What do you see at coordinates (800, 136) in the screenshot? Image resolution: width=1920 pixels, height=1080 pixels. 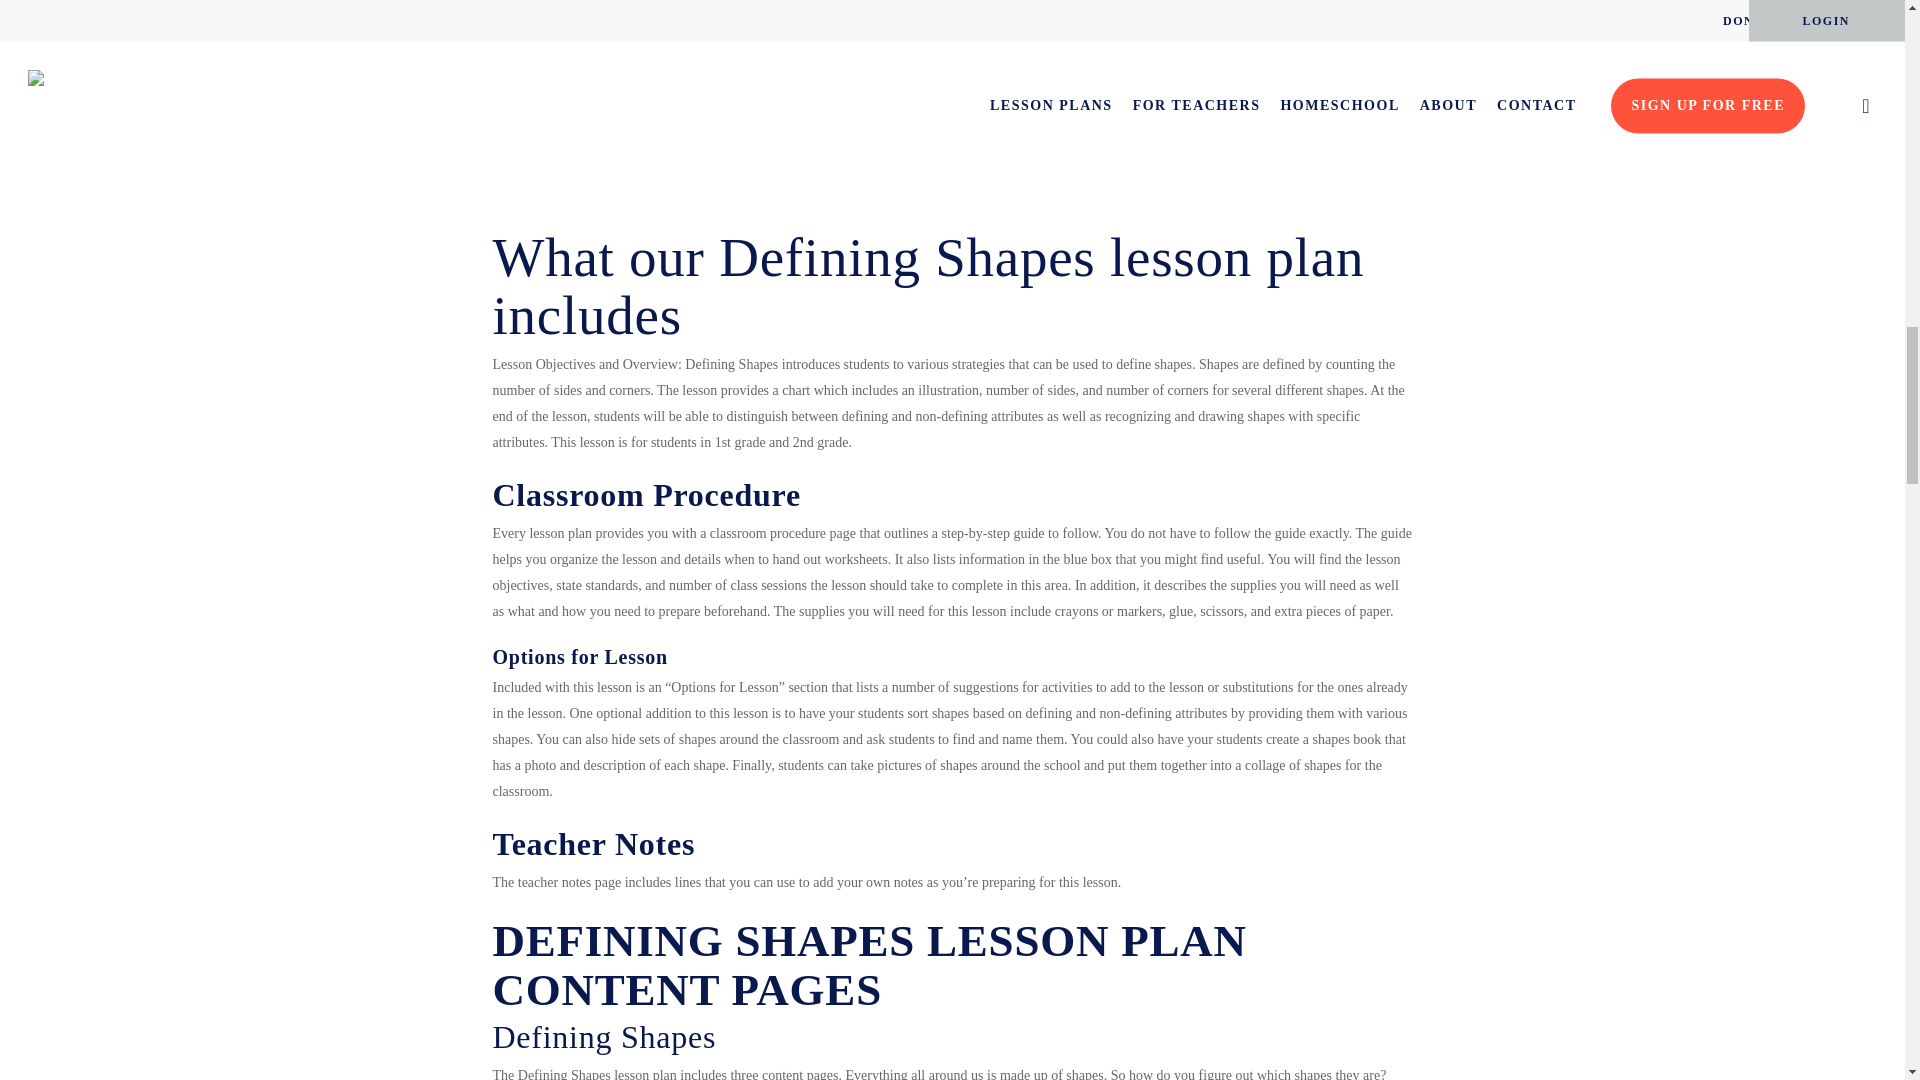 I see `Description` at bounding box center [800, 136].